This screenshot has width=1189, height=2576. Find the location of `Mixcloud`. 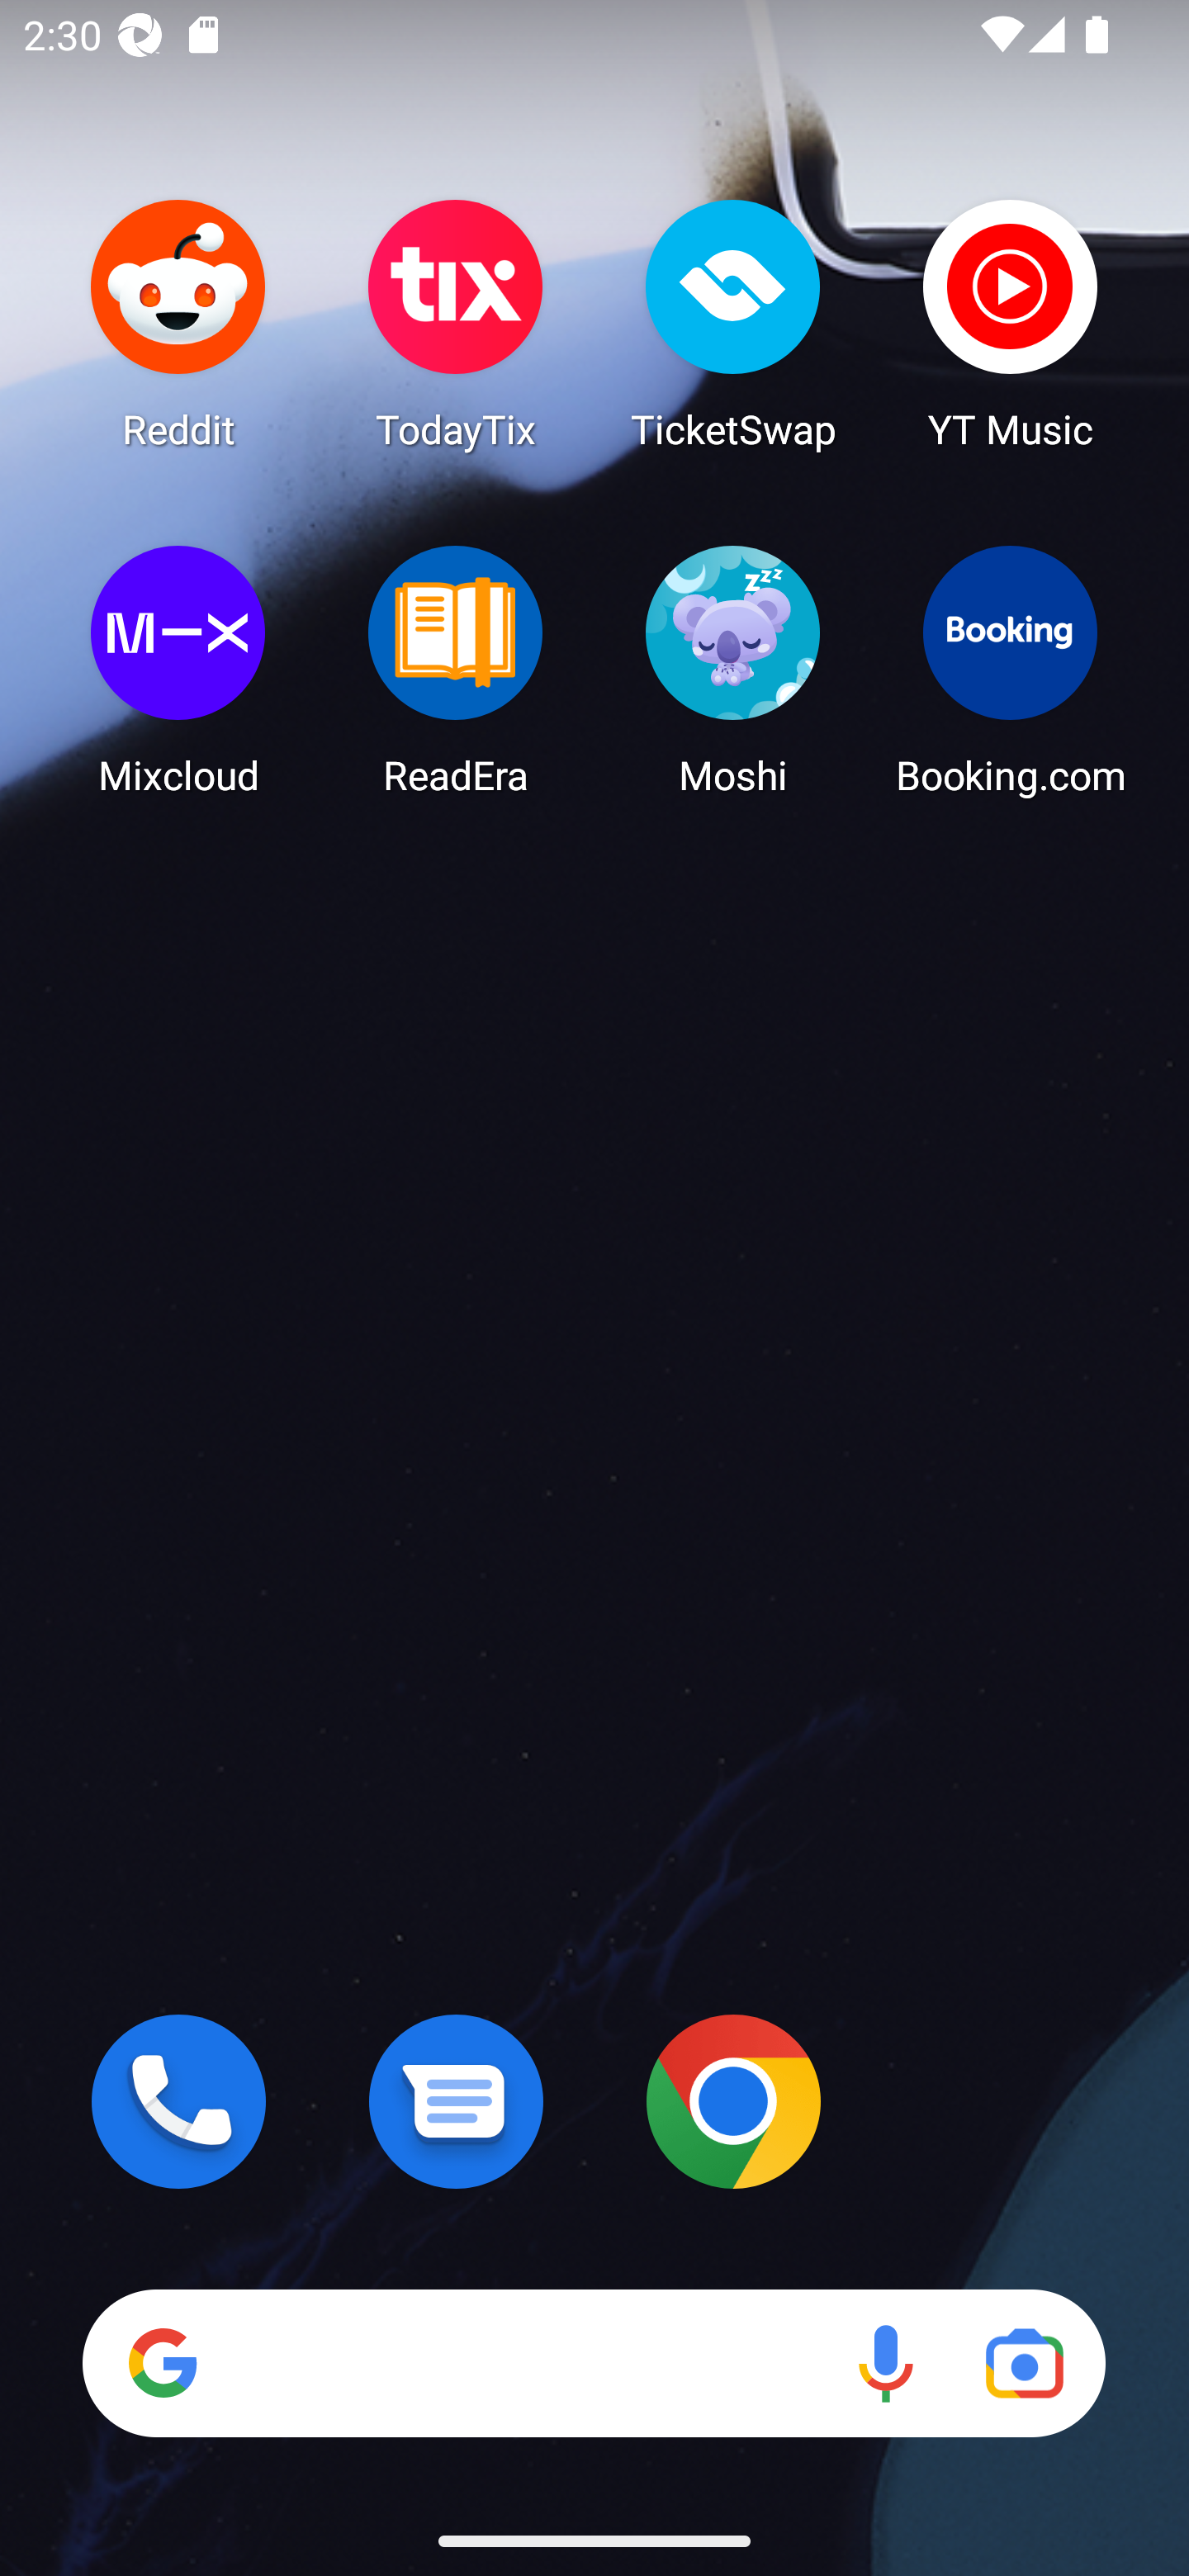

Mixcloud is located at coordinates (178, 670).